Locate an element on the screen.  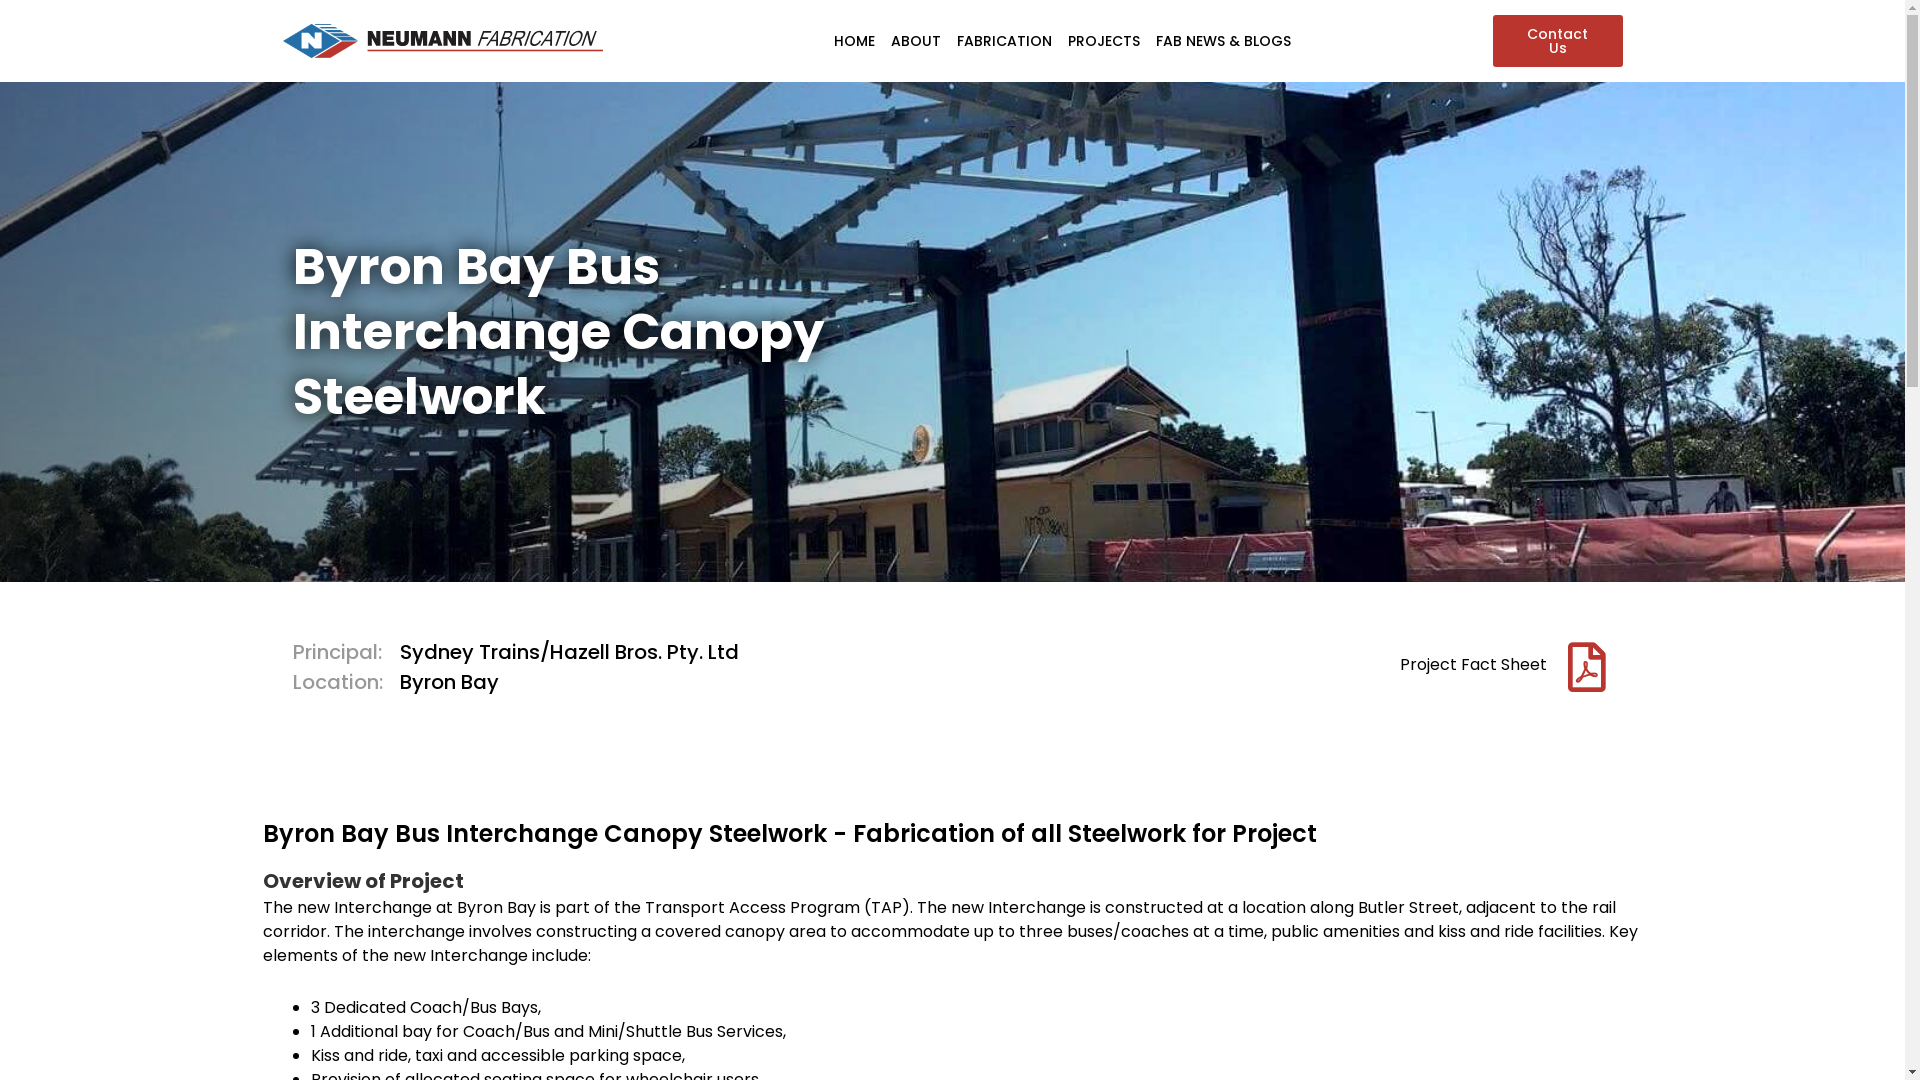
HOME is located at coordinates (854, 41).